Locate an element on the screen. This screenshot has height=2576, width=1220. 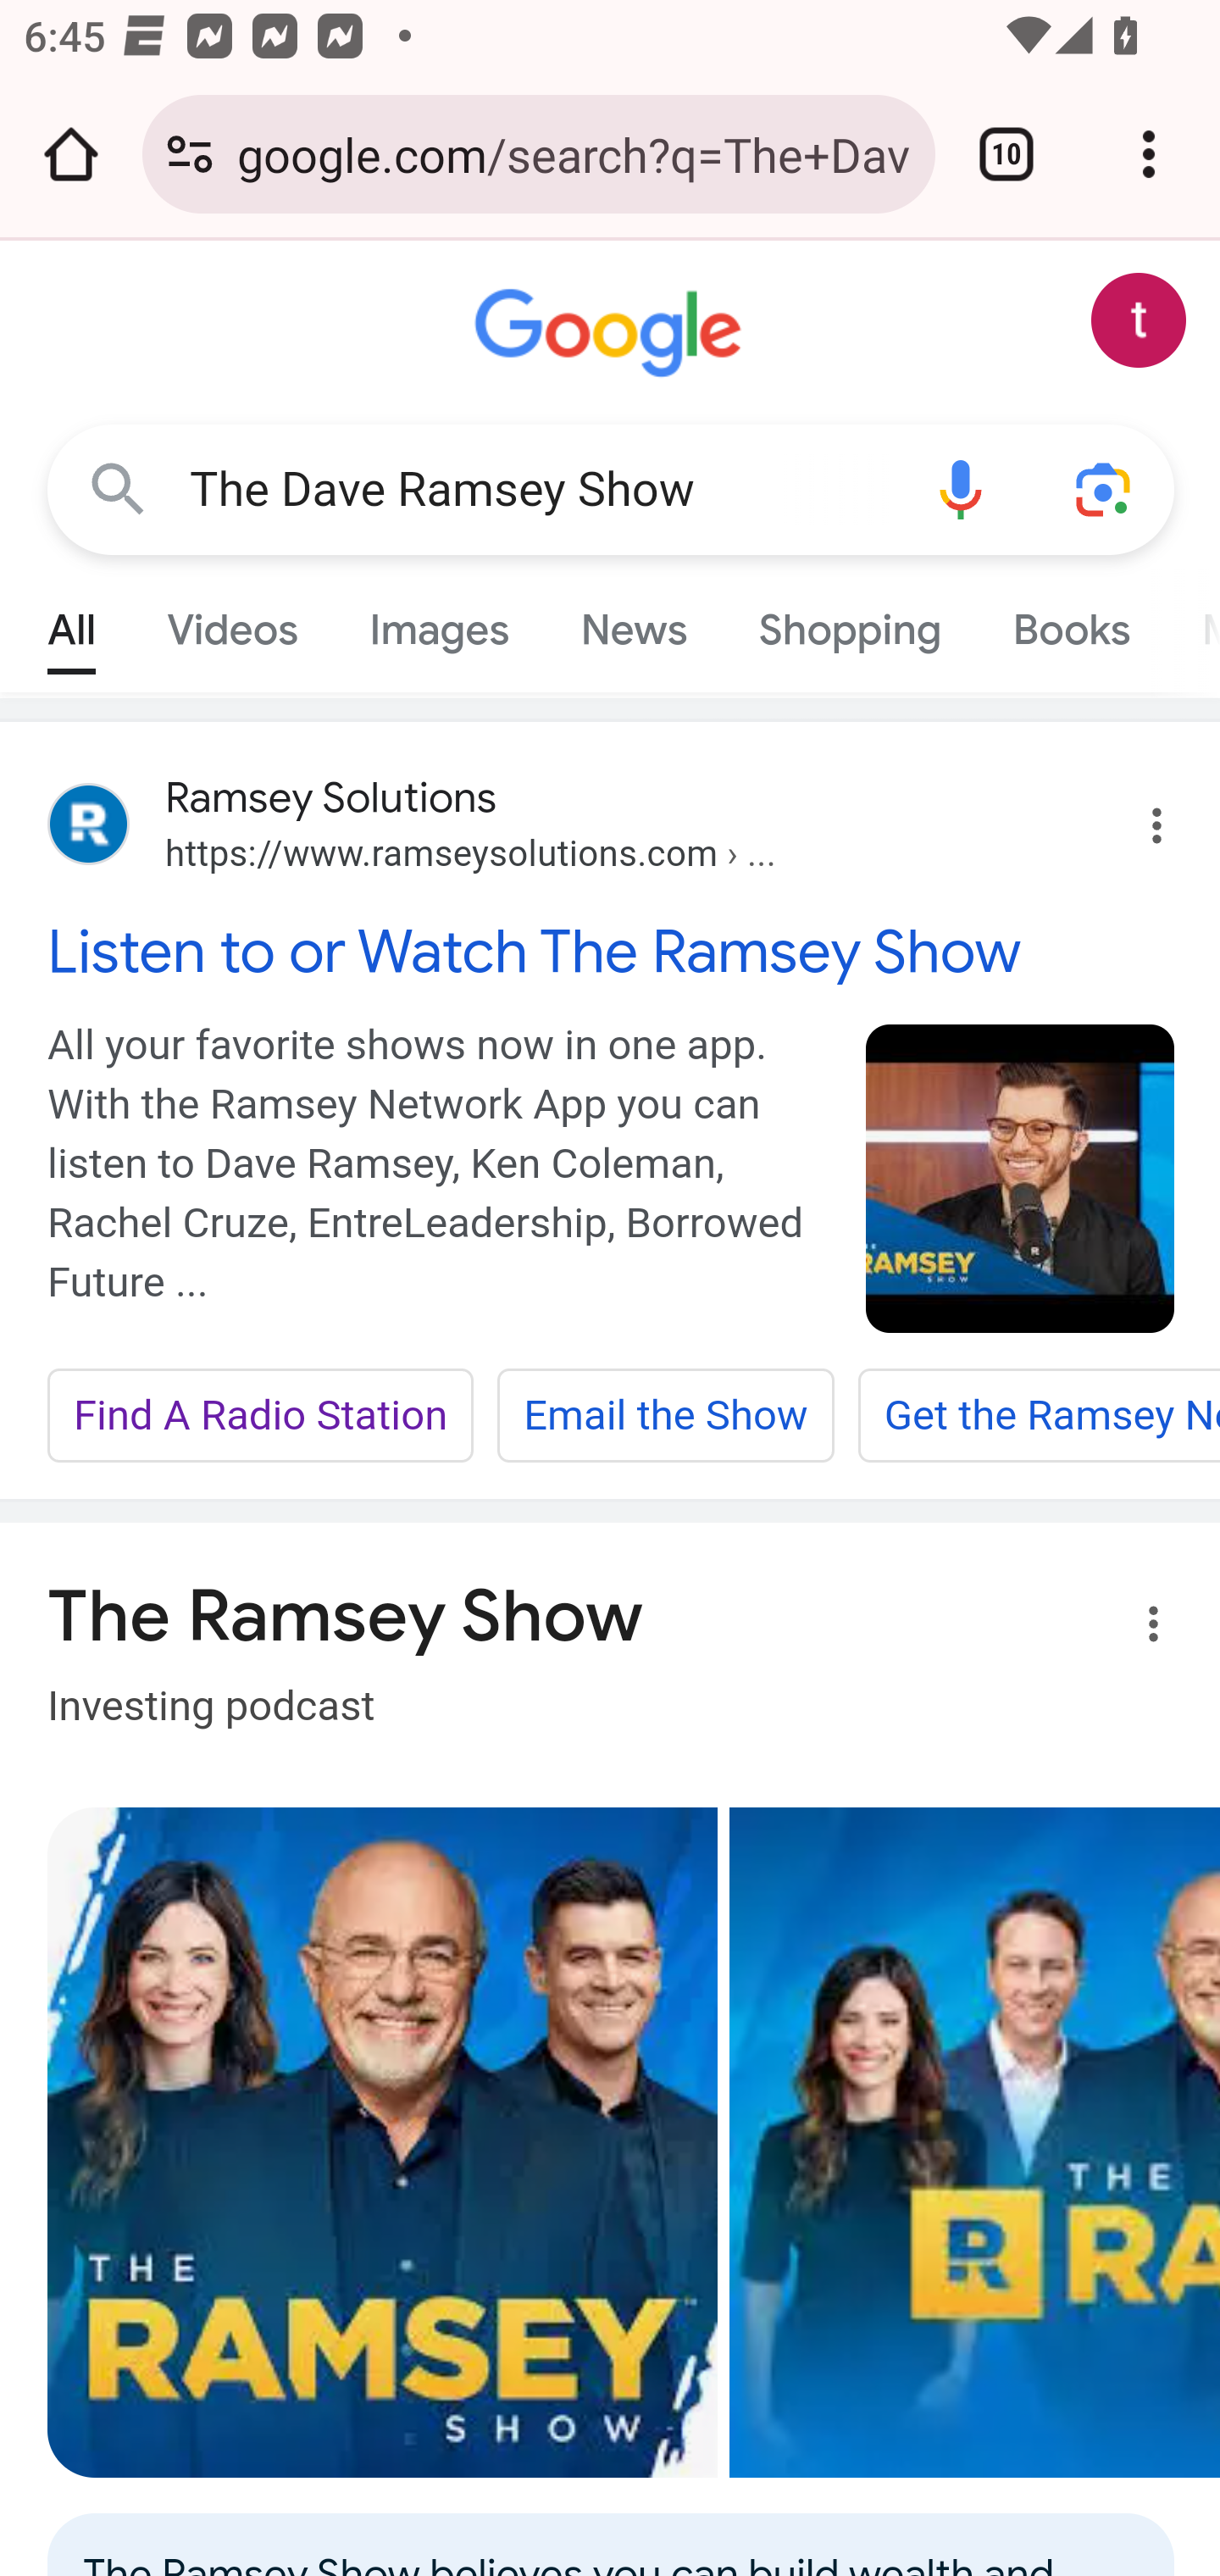
The Ramsey Show - KXRO News Radio is located at coordinates (974, 2142).